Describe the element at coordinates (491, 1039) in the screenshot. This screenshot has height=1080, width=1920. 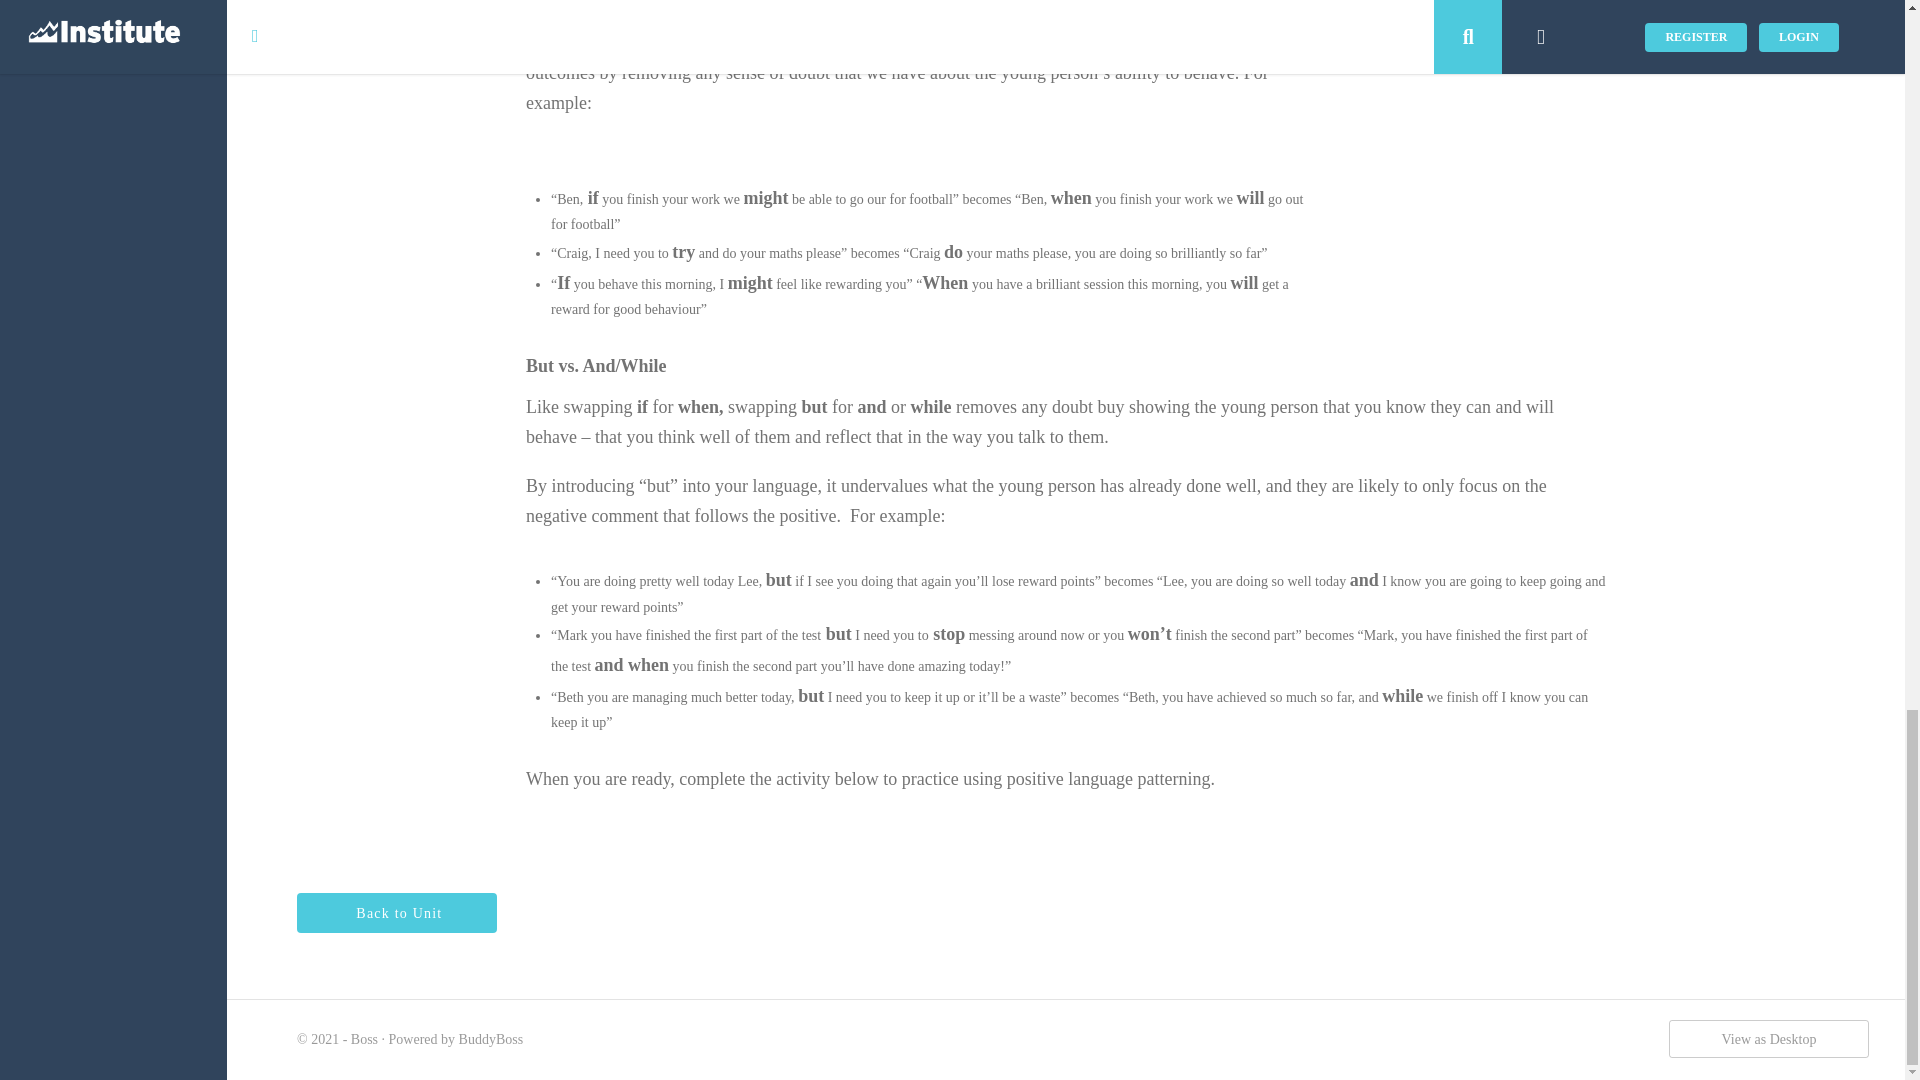
I see `BuddyPress themes` at that location.